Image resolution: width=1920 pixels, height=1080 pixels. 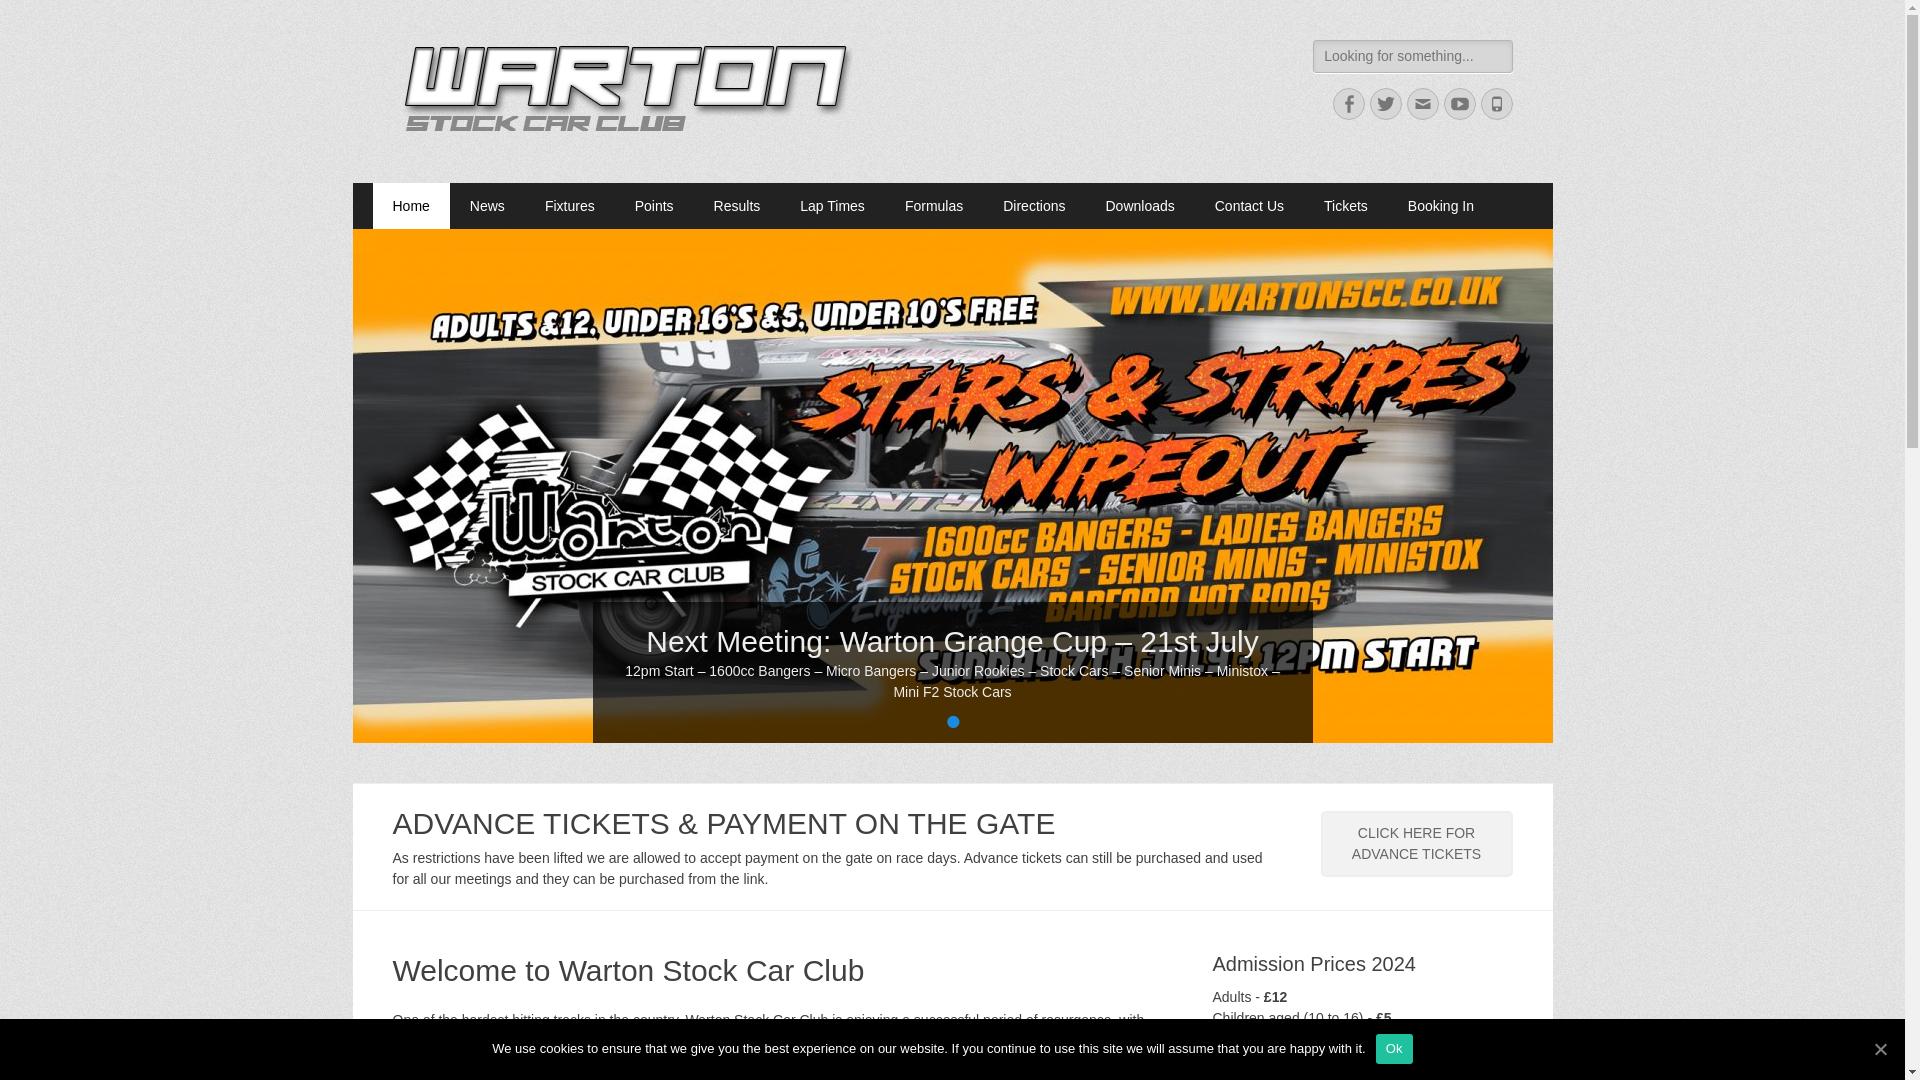 What do you see at coordinates (486, 205) in the screenshot?
I see `News` at bounding box center [486, 205].